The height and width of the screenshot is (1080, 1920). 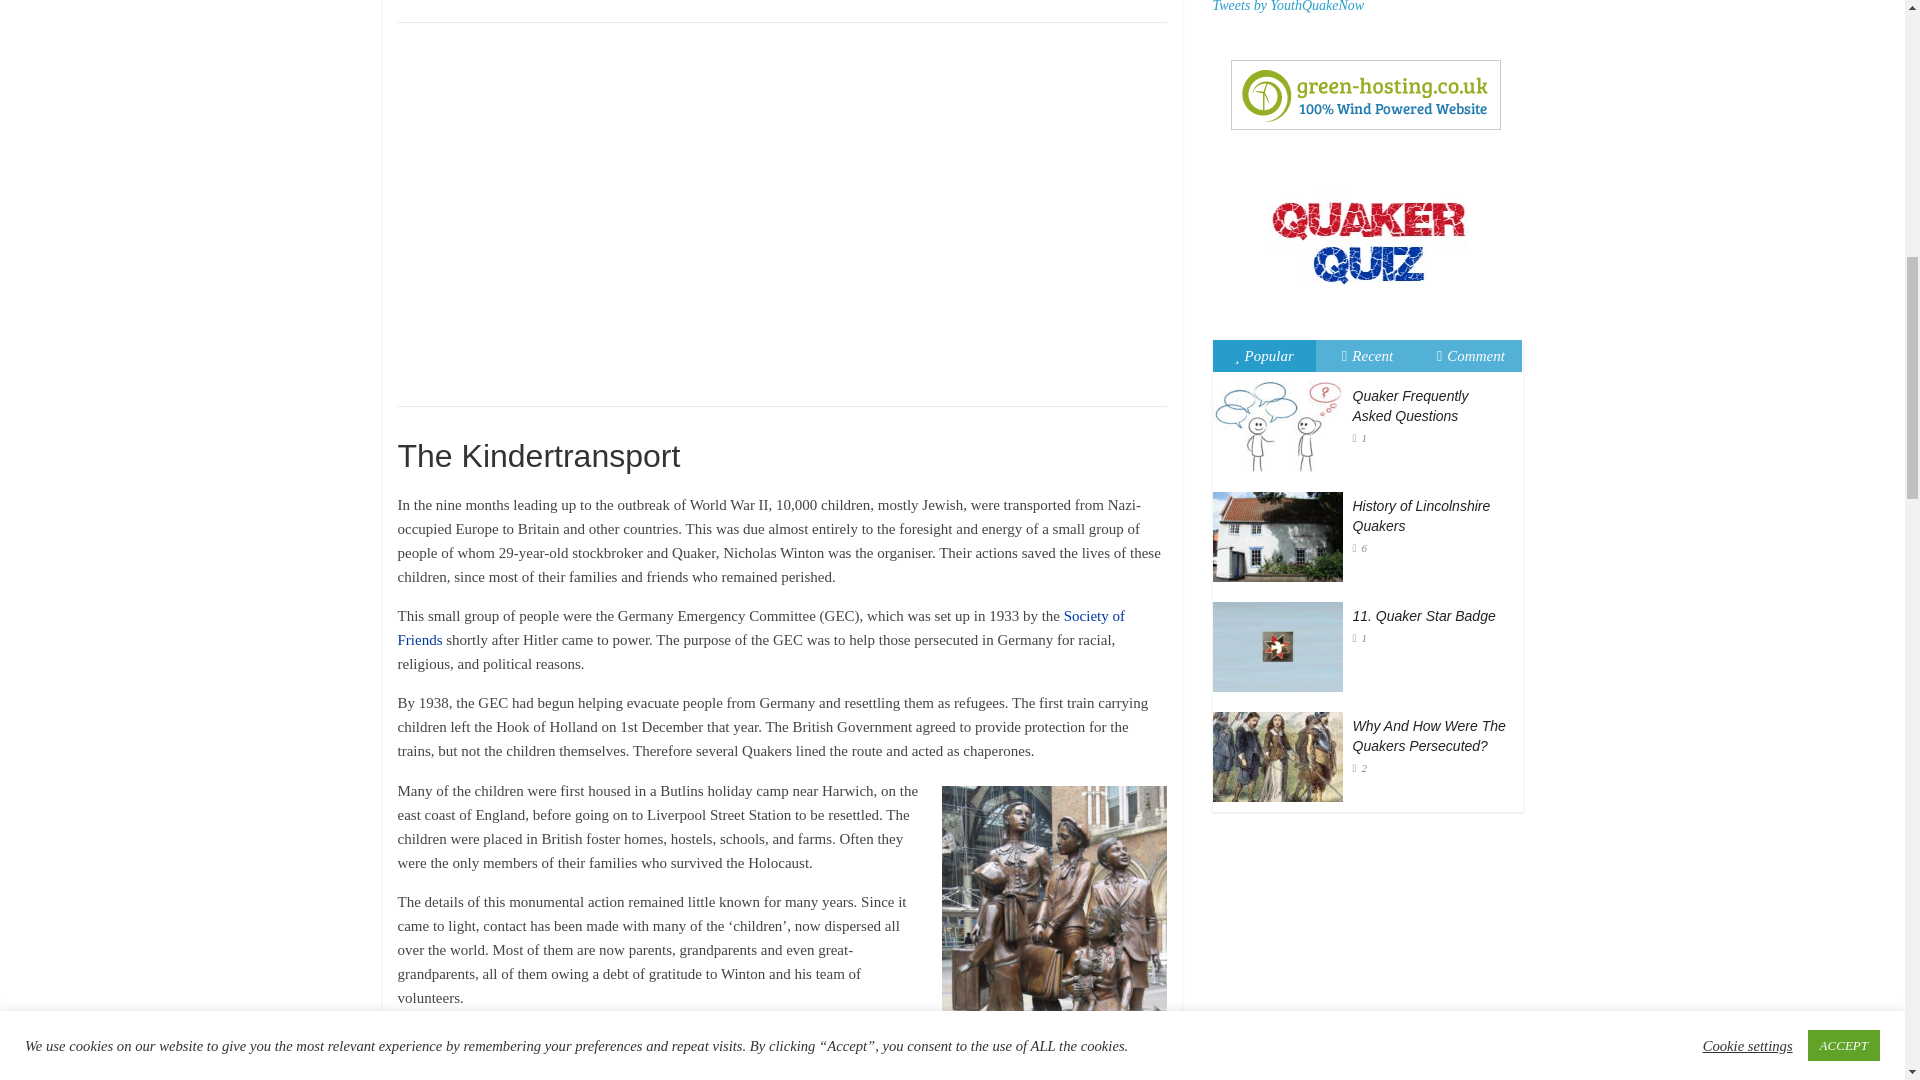 I want to click on Quaker Frequently Asked Questions, so click(x=1281, y=382).